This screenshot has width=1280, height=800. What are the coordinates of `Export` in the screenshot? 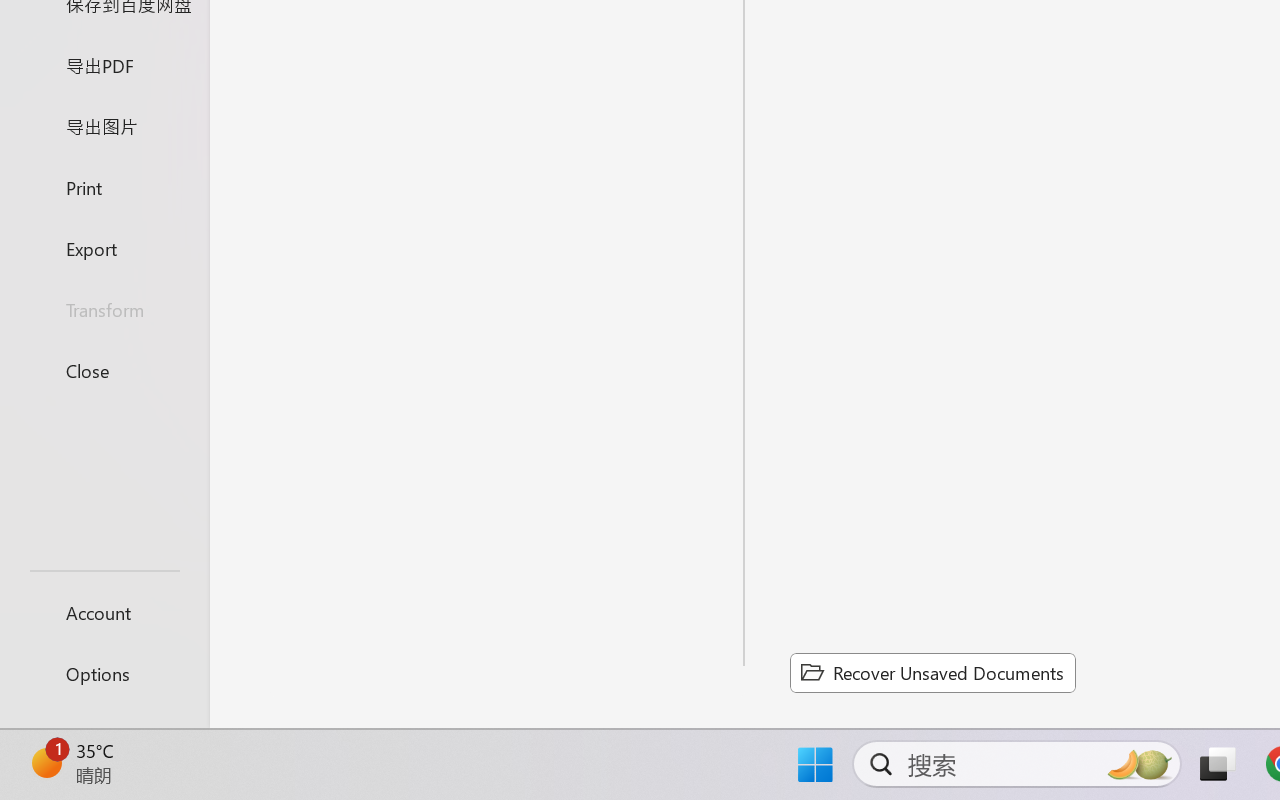 It's located at (104, 248).